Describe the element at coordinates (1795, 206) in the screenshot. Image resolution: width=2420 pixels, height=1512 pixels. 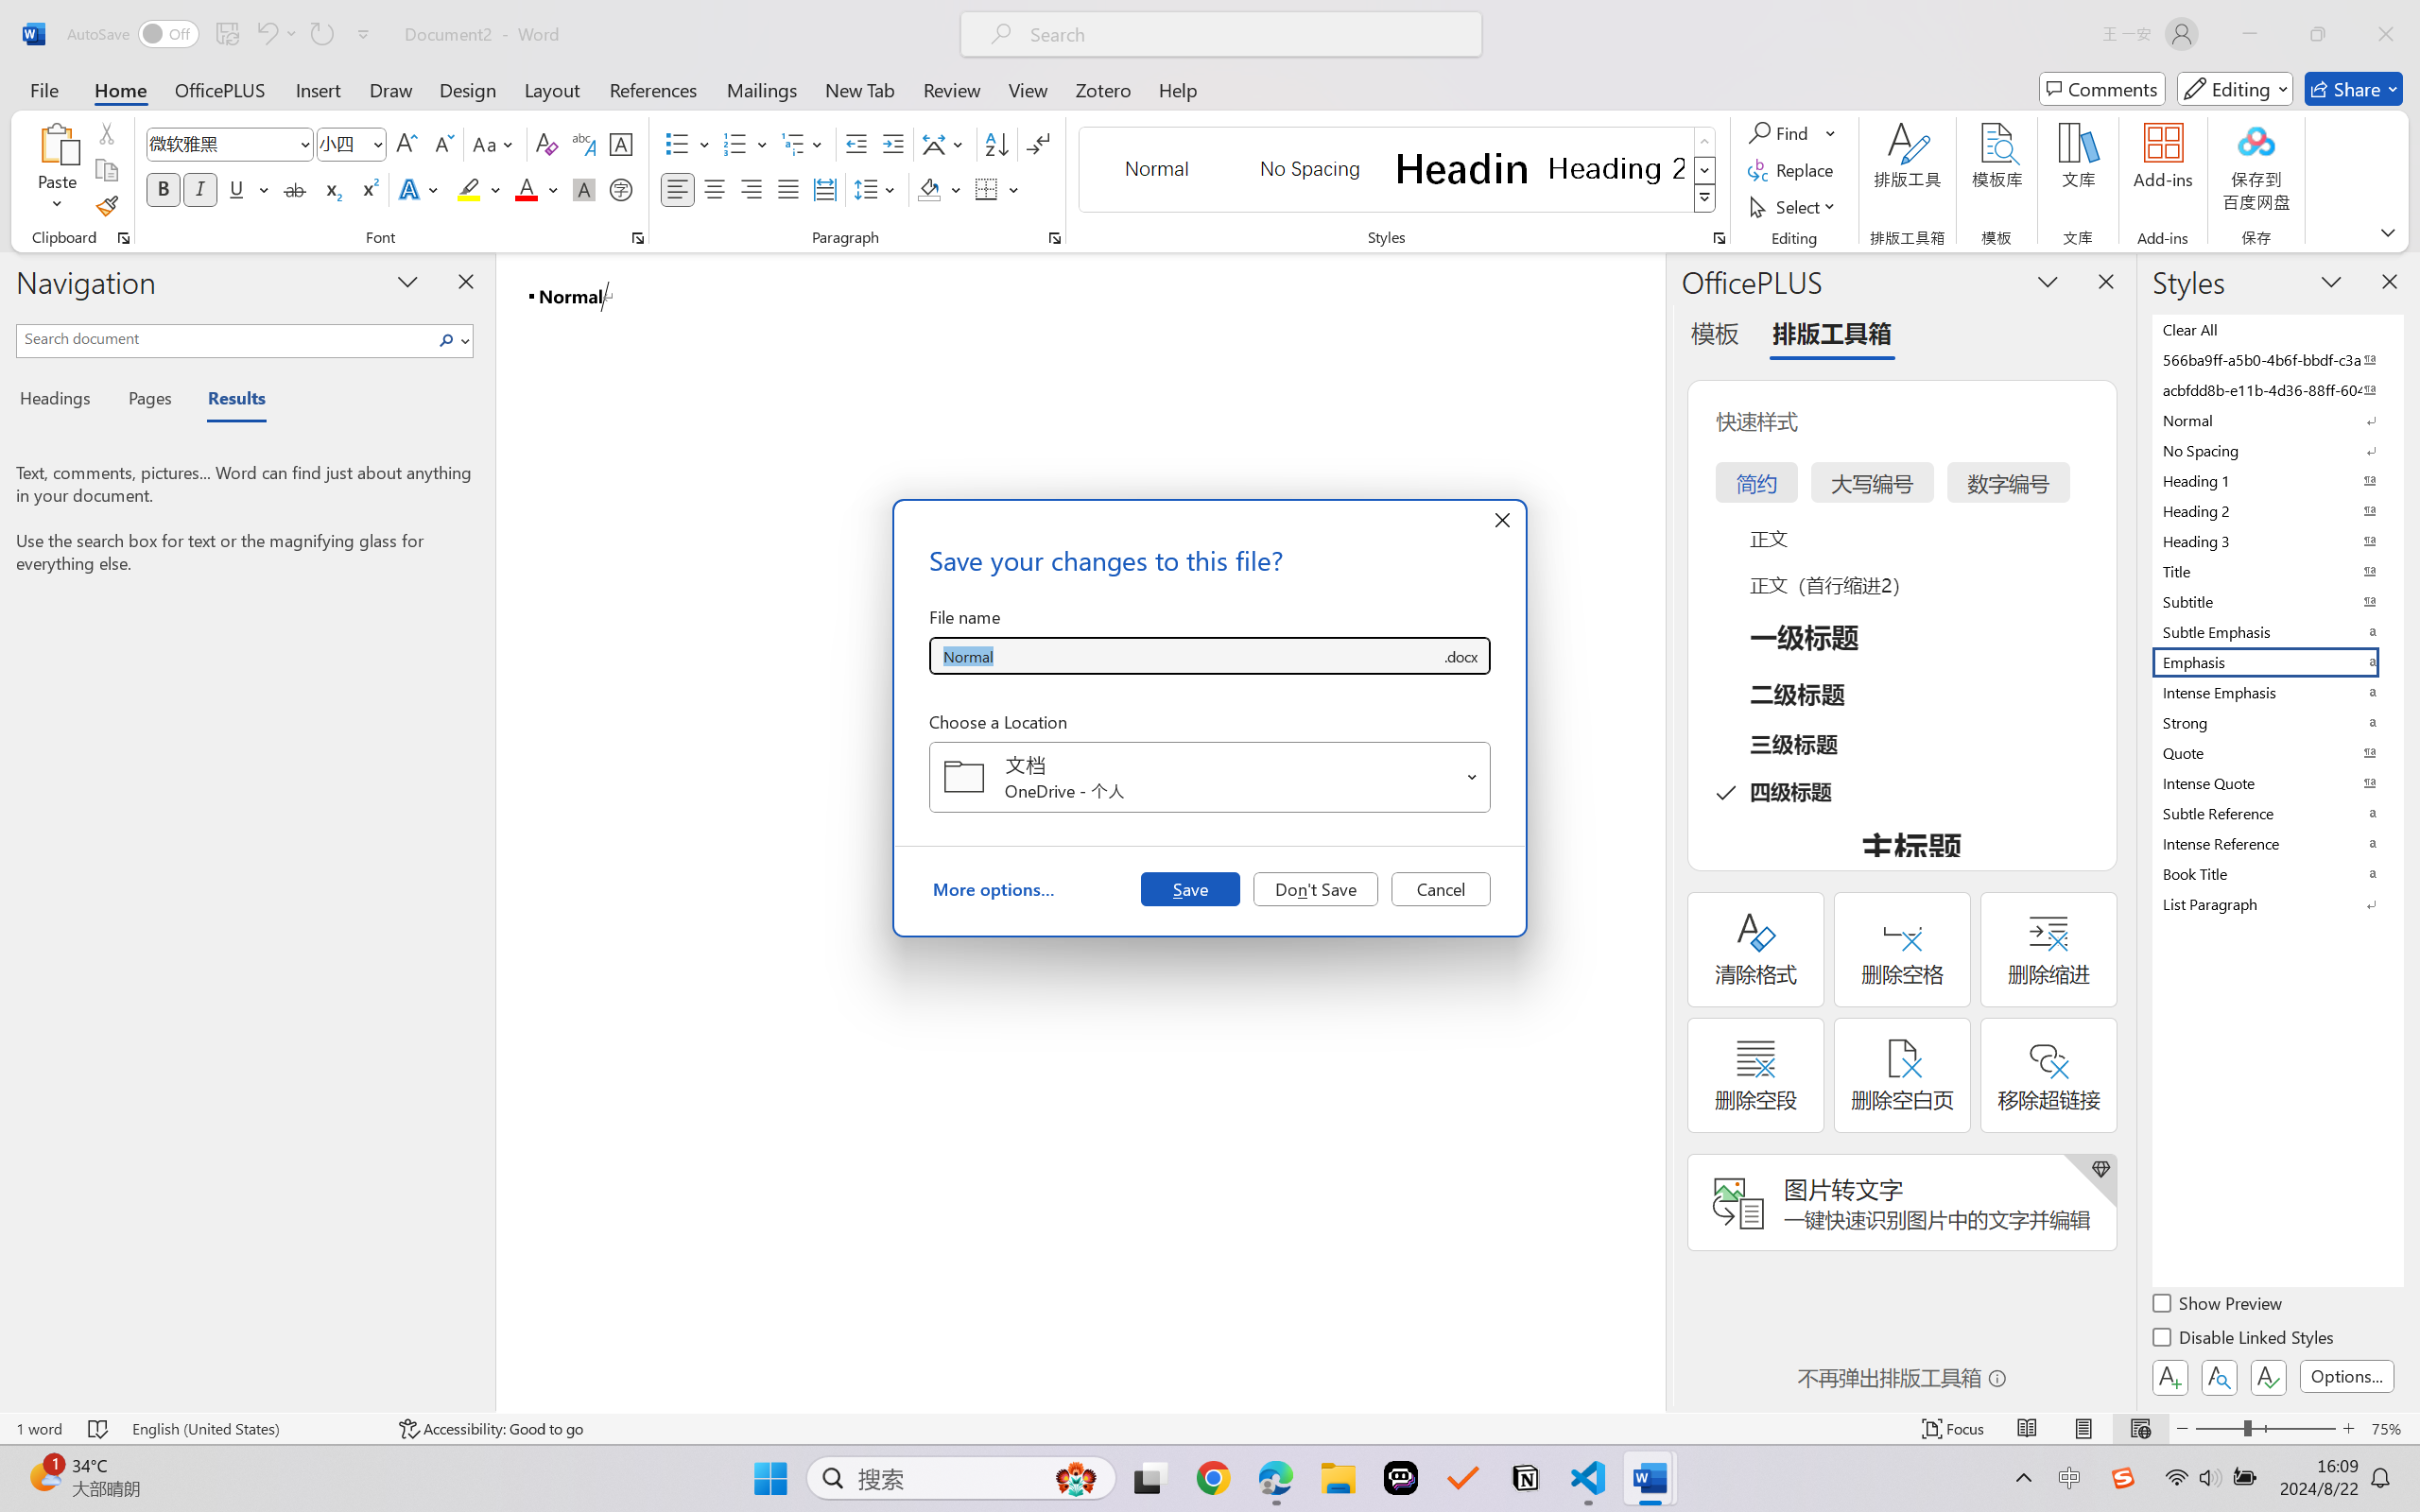
I see `Select` at that location.